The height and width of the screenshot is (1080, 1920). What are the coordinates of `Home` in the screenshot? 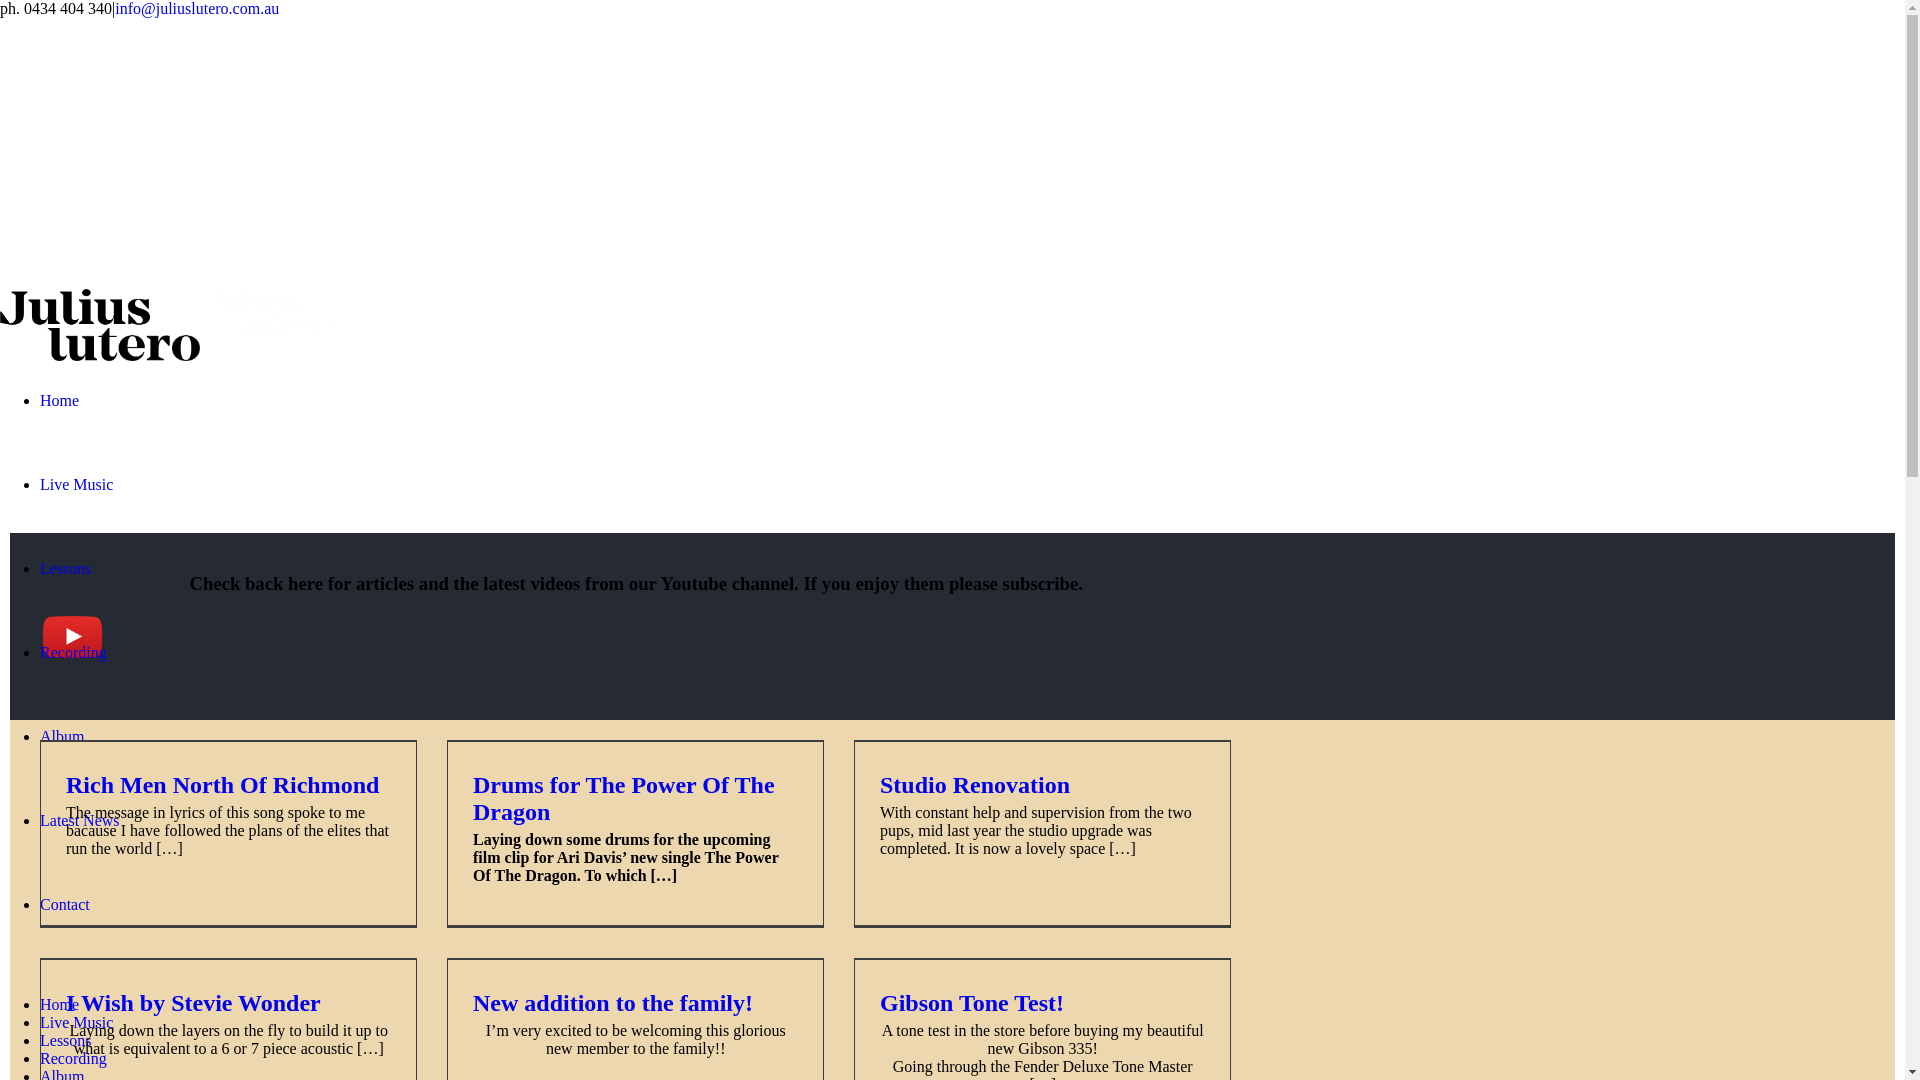 It's located at (60, 1005).